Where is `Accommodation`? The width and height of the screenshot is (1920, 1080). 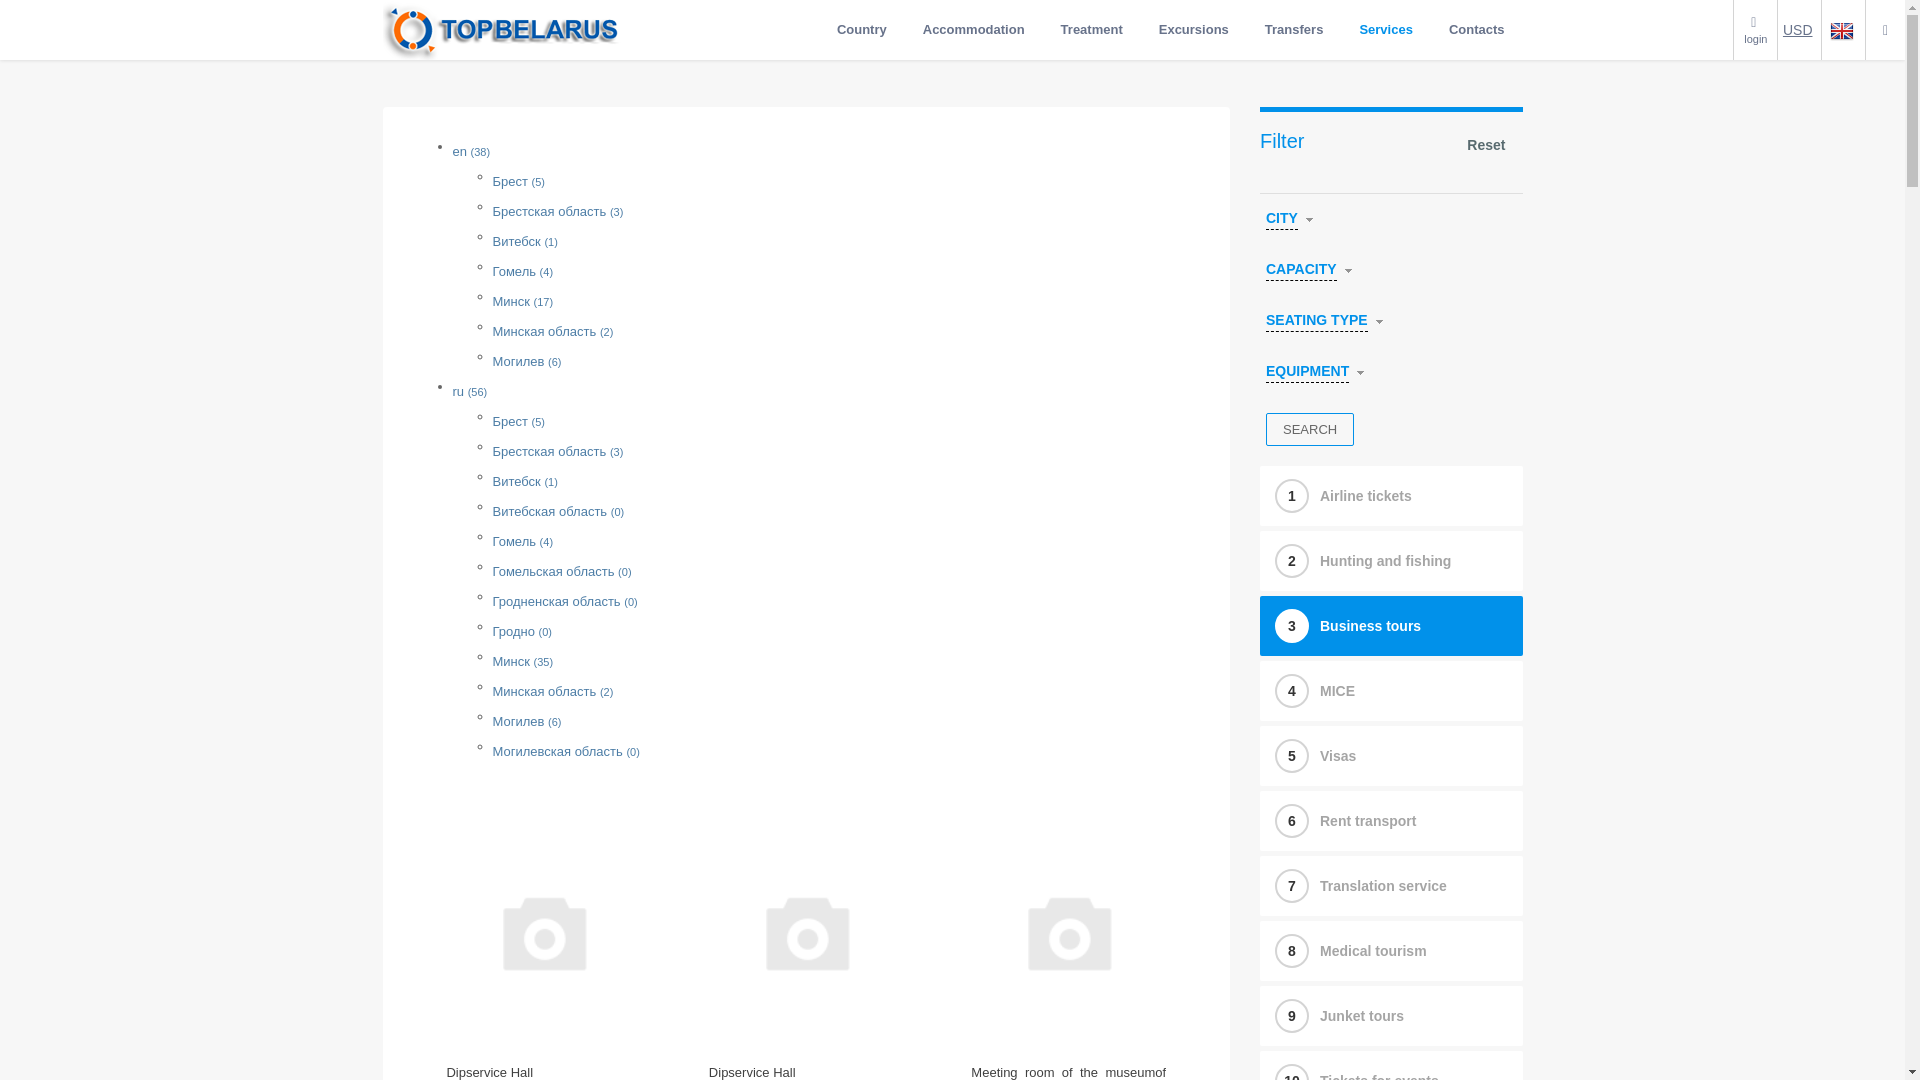 Accommodation is located at coordinates (974, 30).